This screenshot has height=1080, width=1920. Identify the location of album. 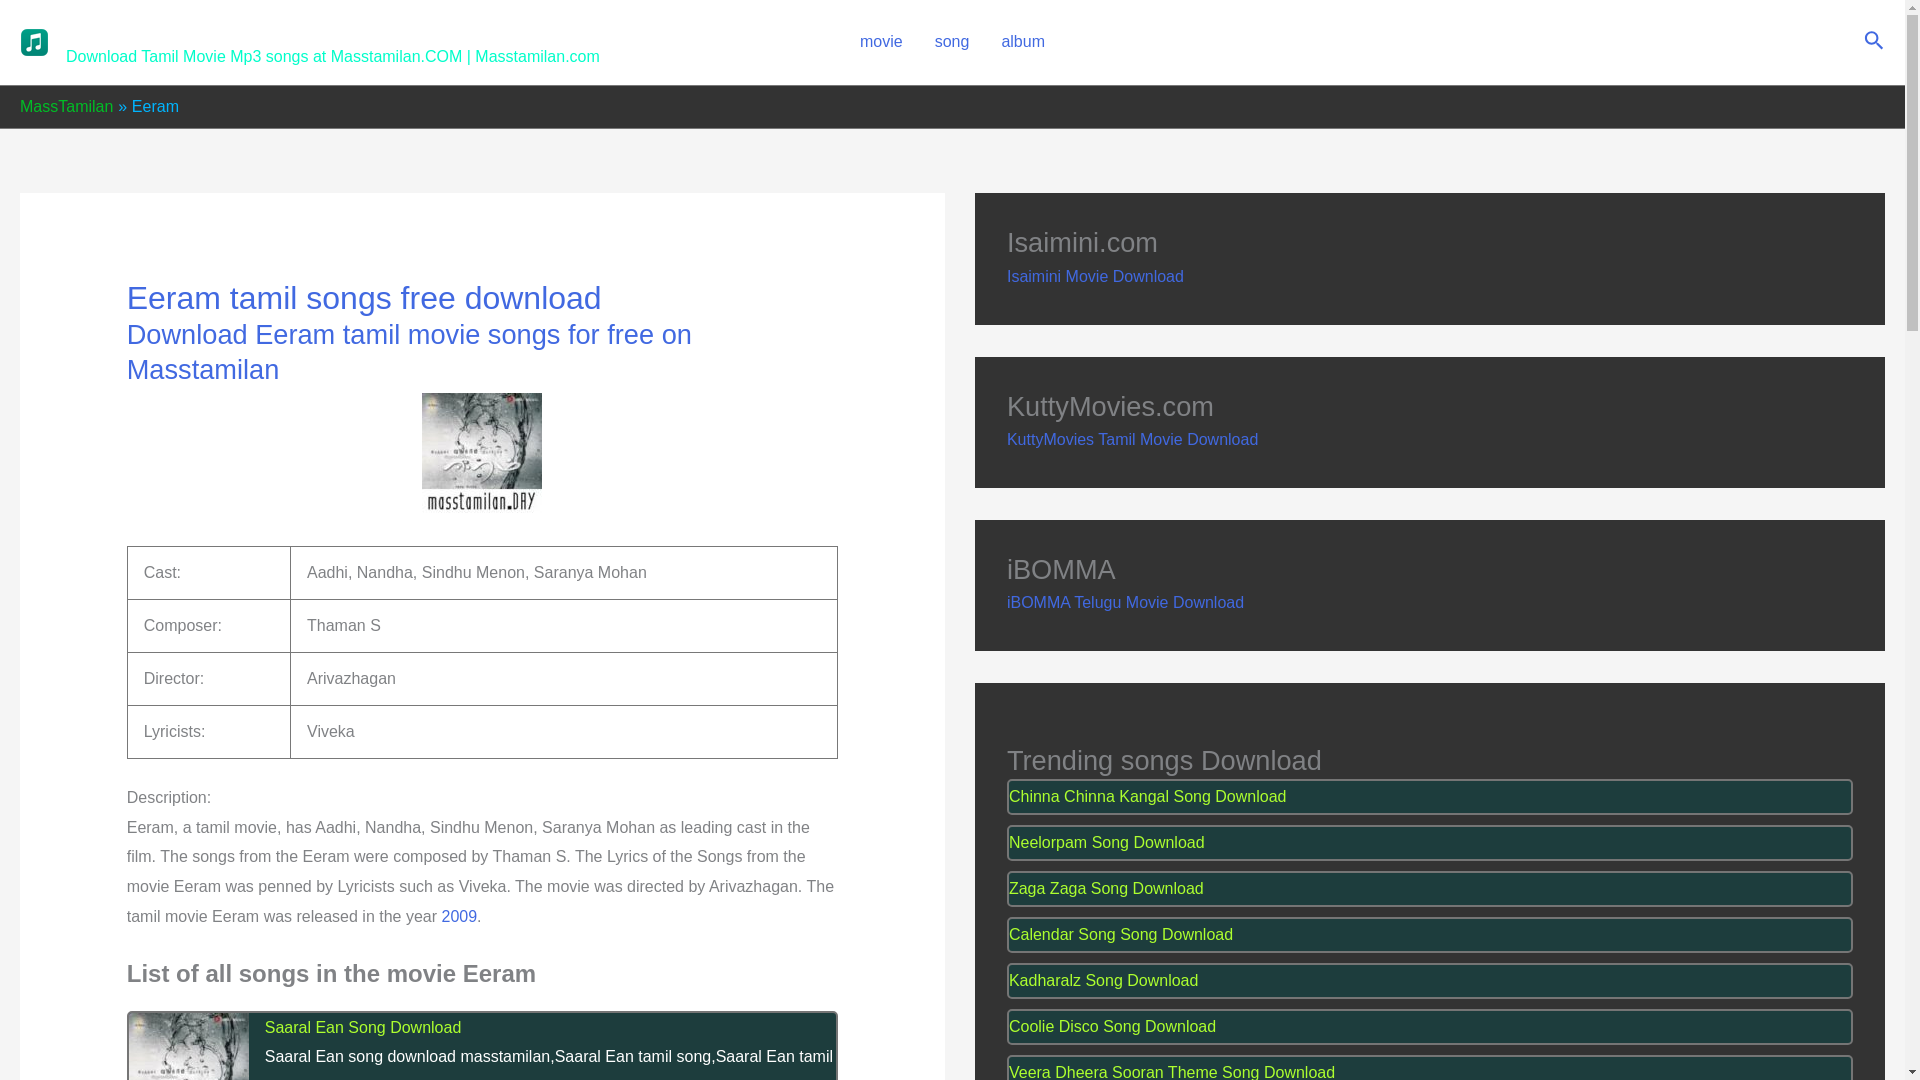
(1022, 42).